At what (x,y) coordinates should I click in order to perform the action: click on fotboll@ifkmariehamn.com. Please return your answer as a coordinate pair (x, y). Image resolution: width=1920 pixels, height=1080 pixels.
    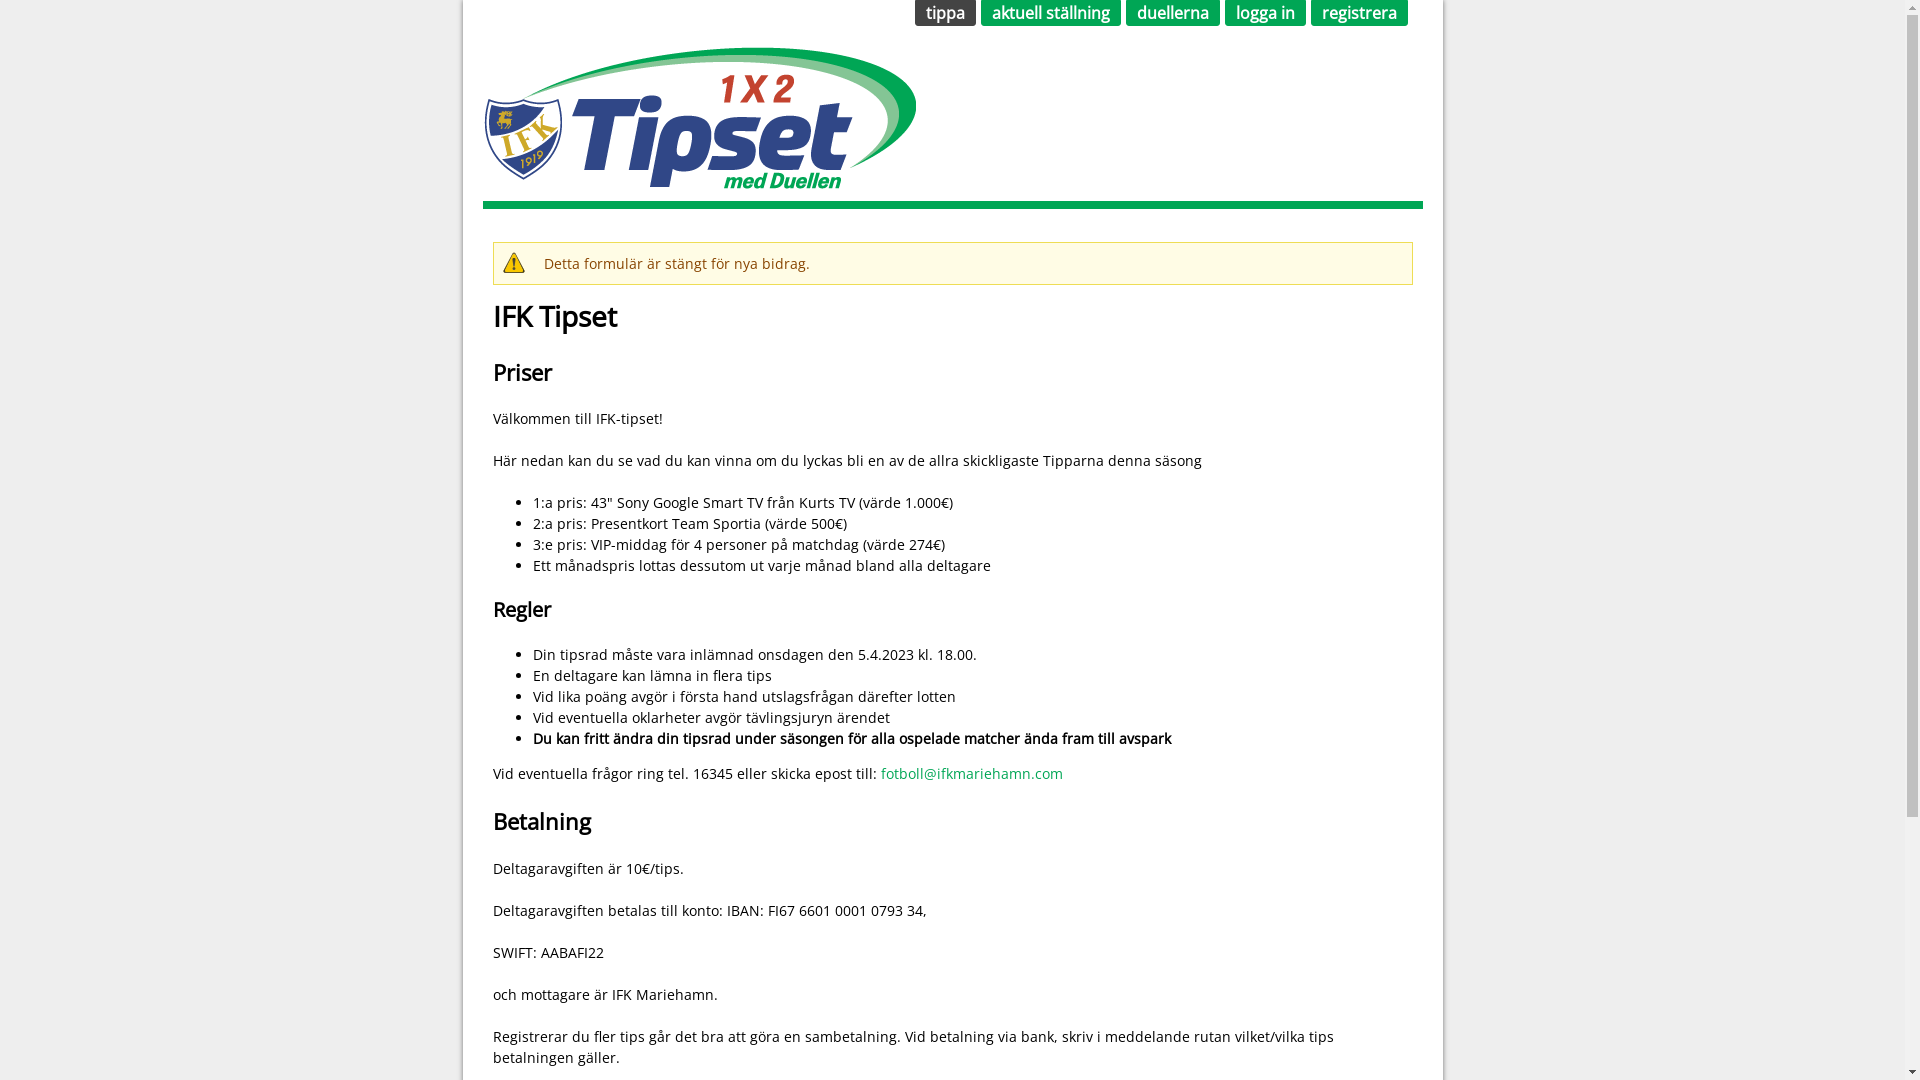
    Looking at the image, I should click on (971, 774).